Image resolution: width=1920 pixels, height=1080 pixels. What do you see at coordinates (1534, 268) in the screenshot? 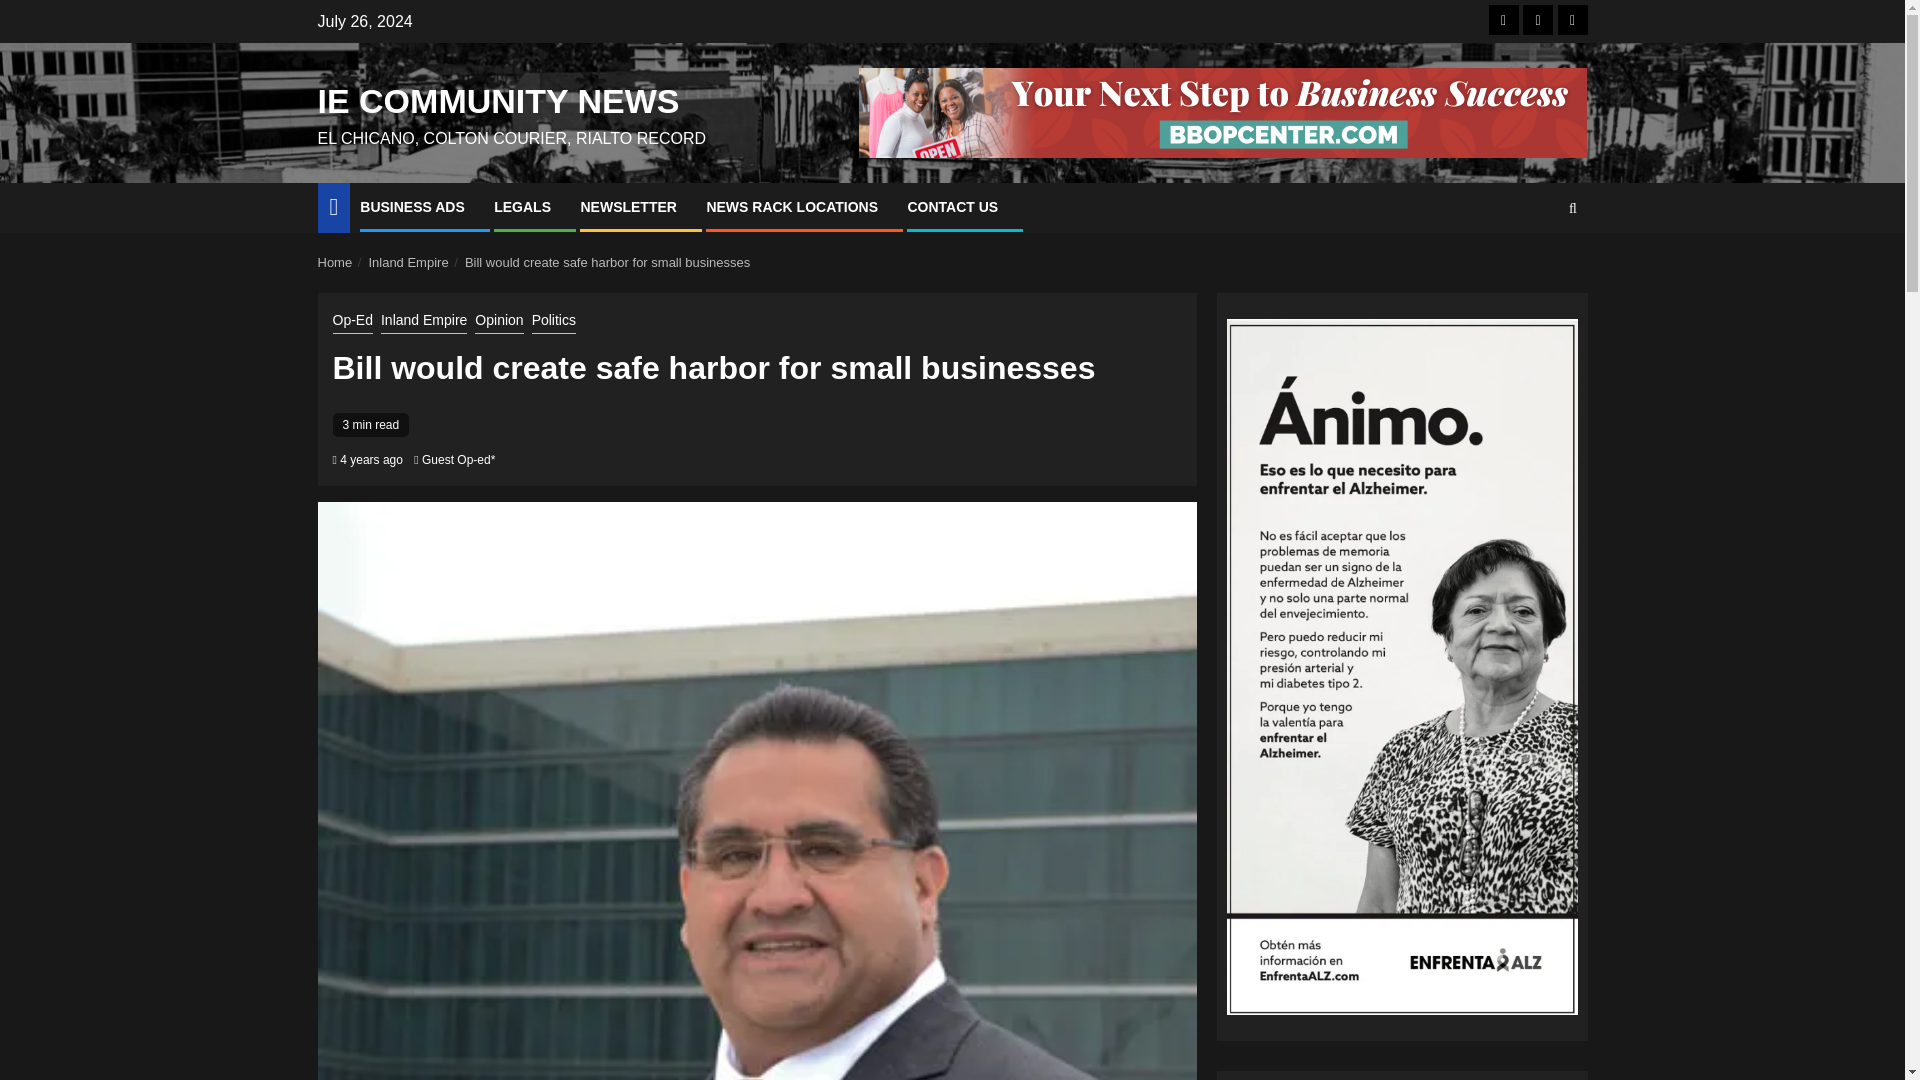
I see `Search` at bounding box center [1534, 268].